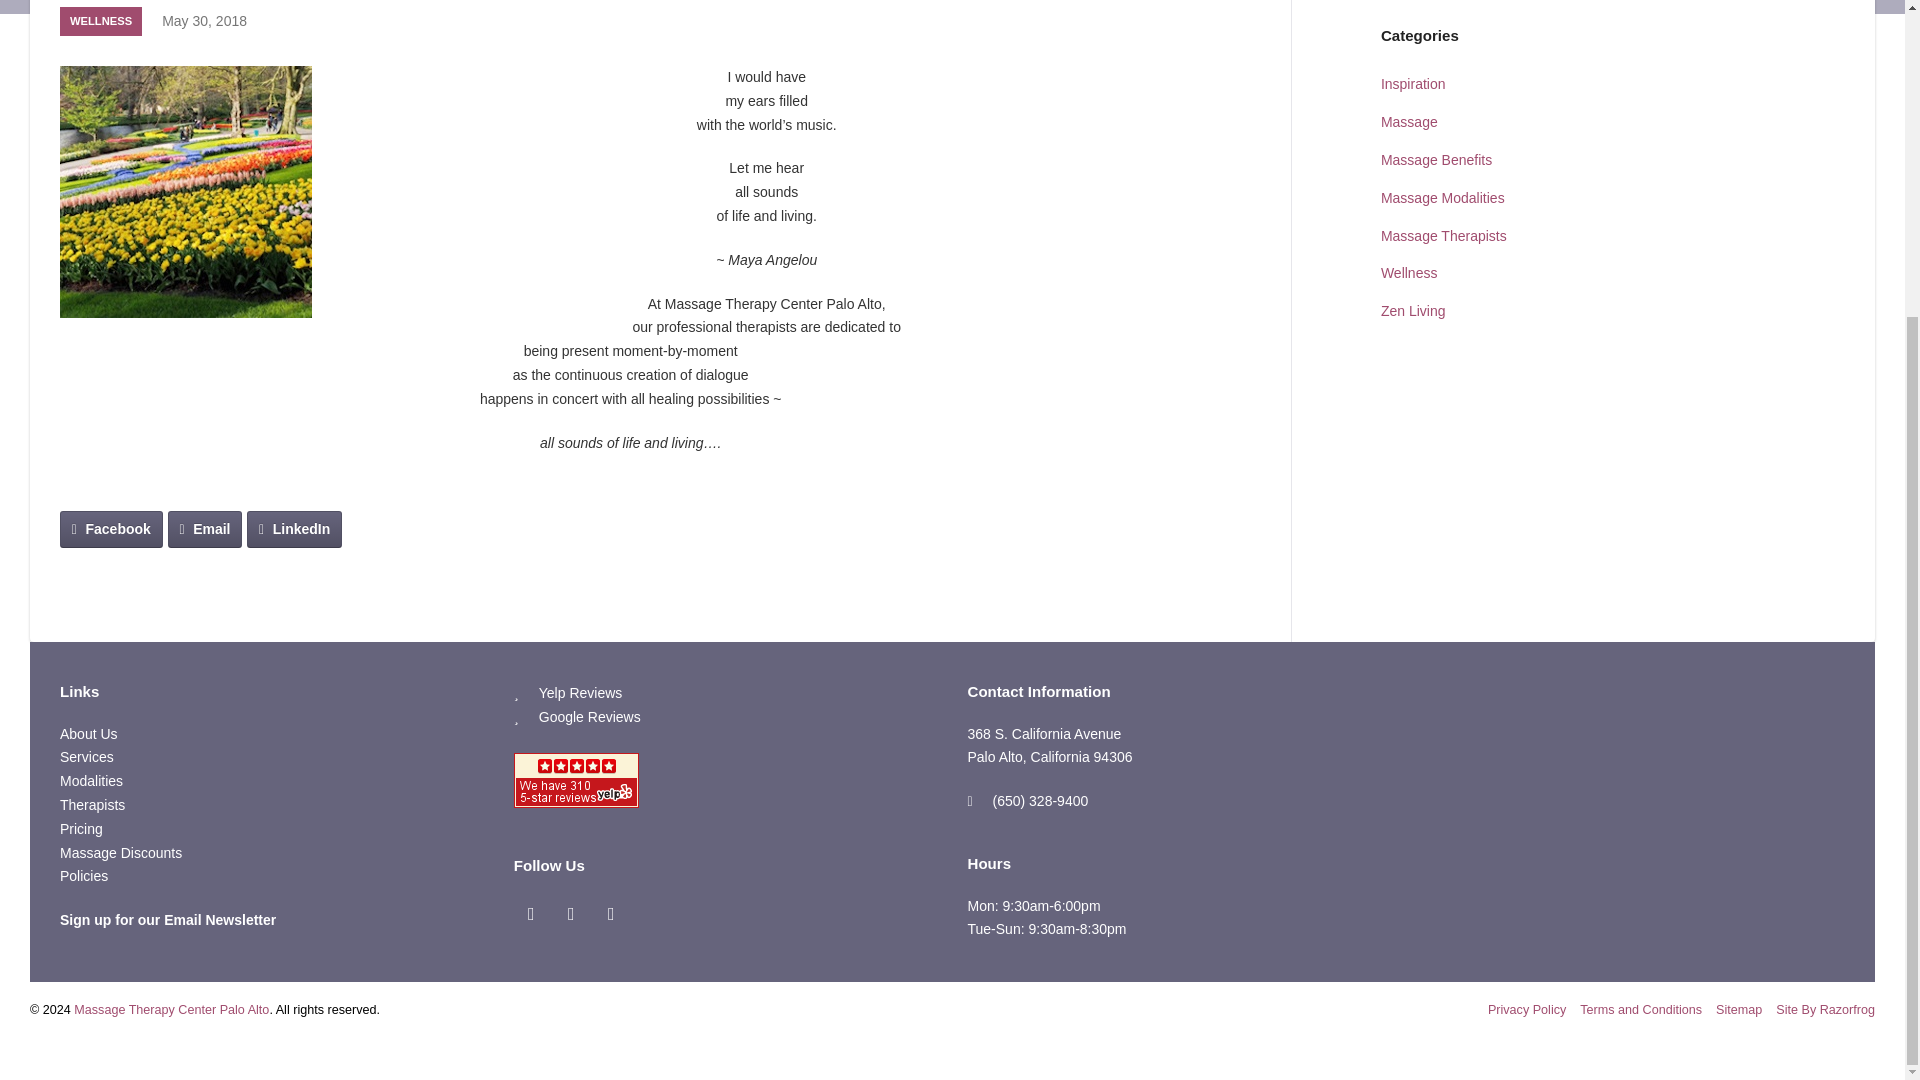 The image size is (1920, 1080). Describe the element at coordinates (611, 914) in the screenshot. I see `Tiktok` at that location.